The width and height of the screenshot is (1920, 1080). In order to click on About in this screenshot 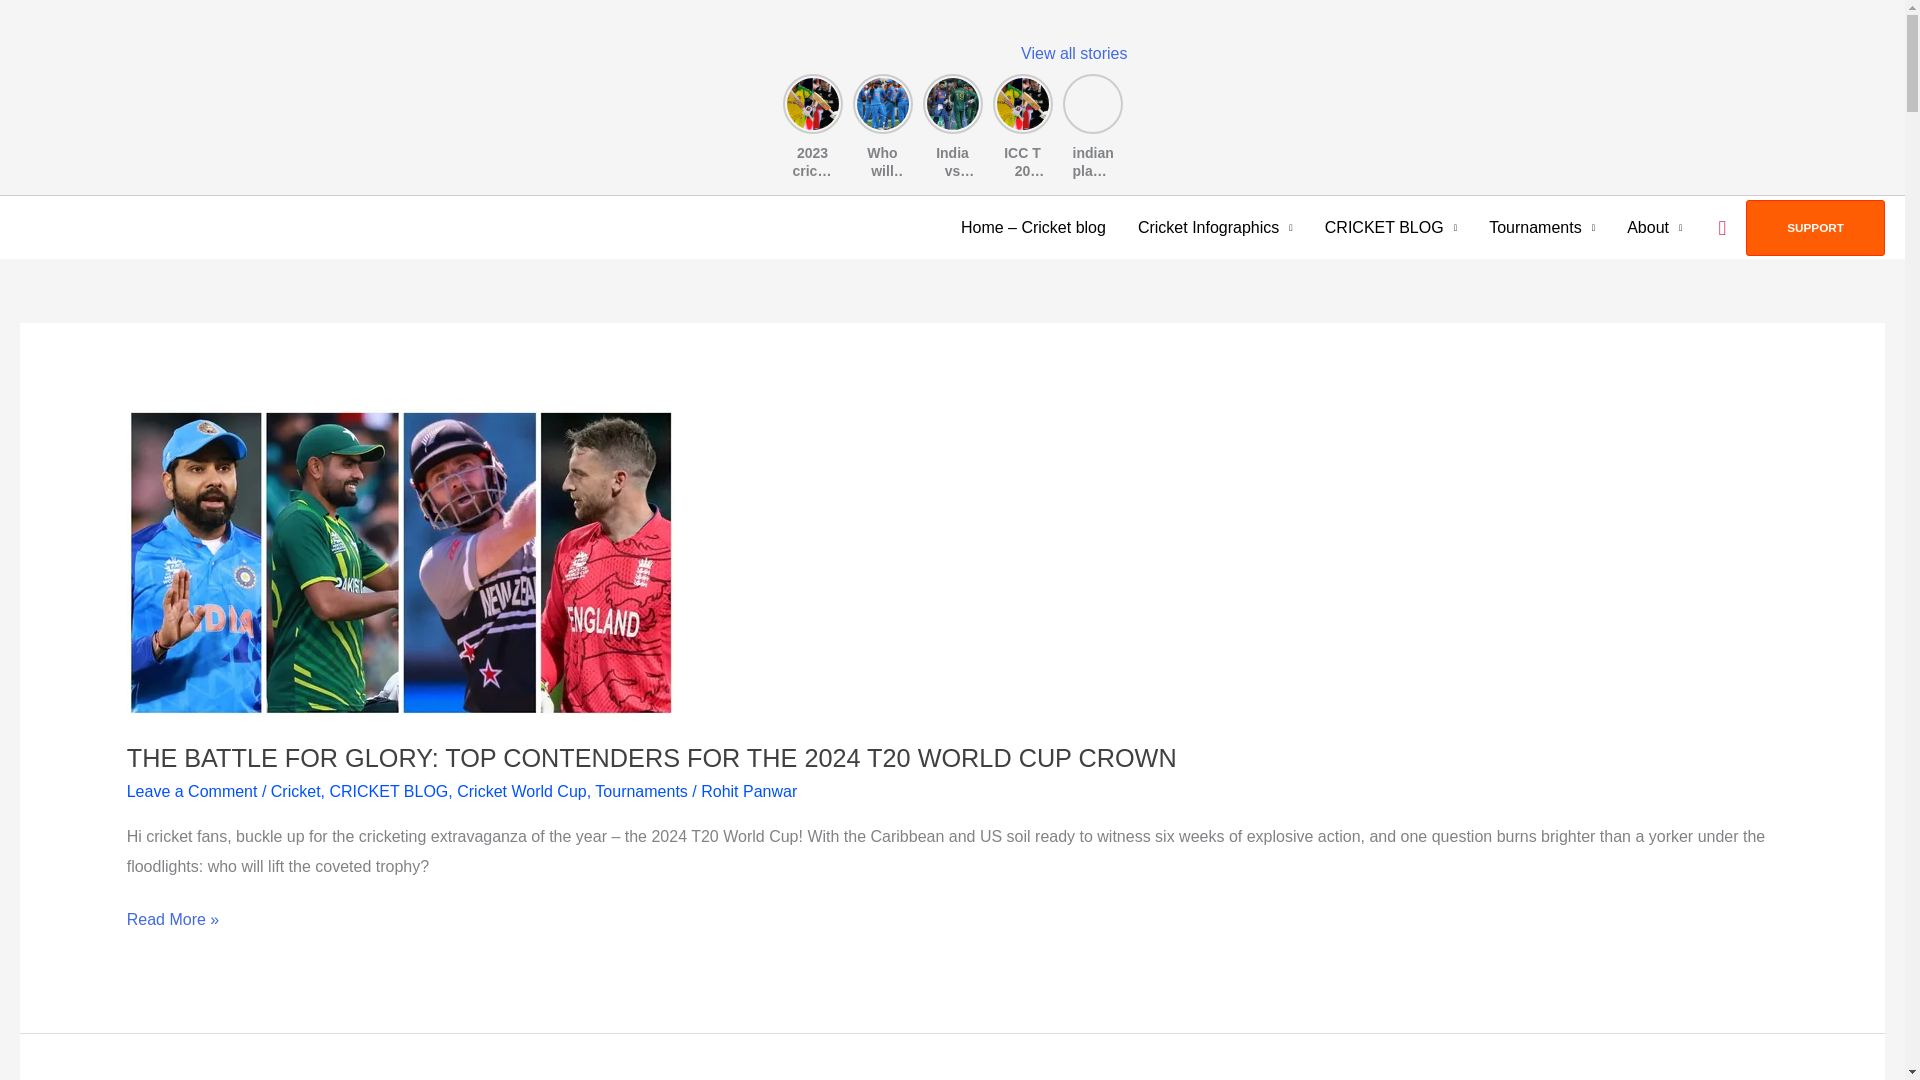, I will do `click(1654, 227)`.